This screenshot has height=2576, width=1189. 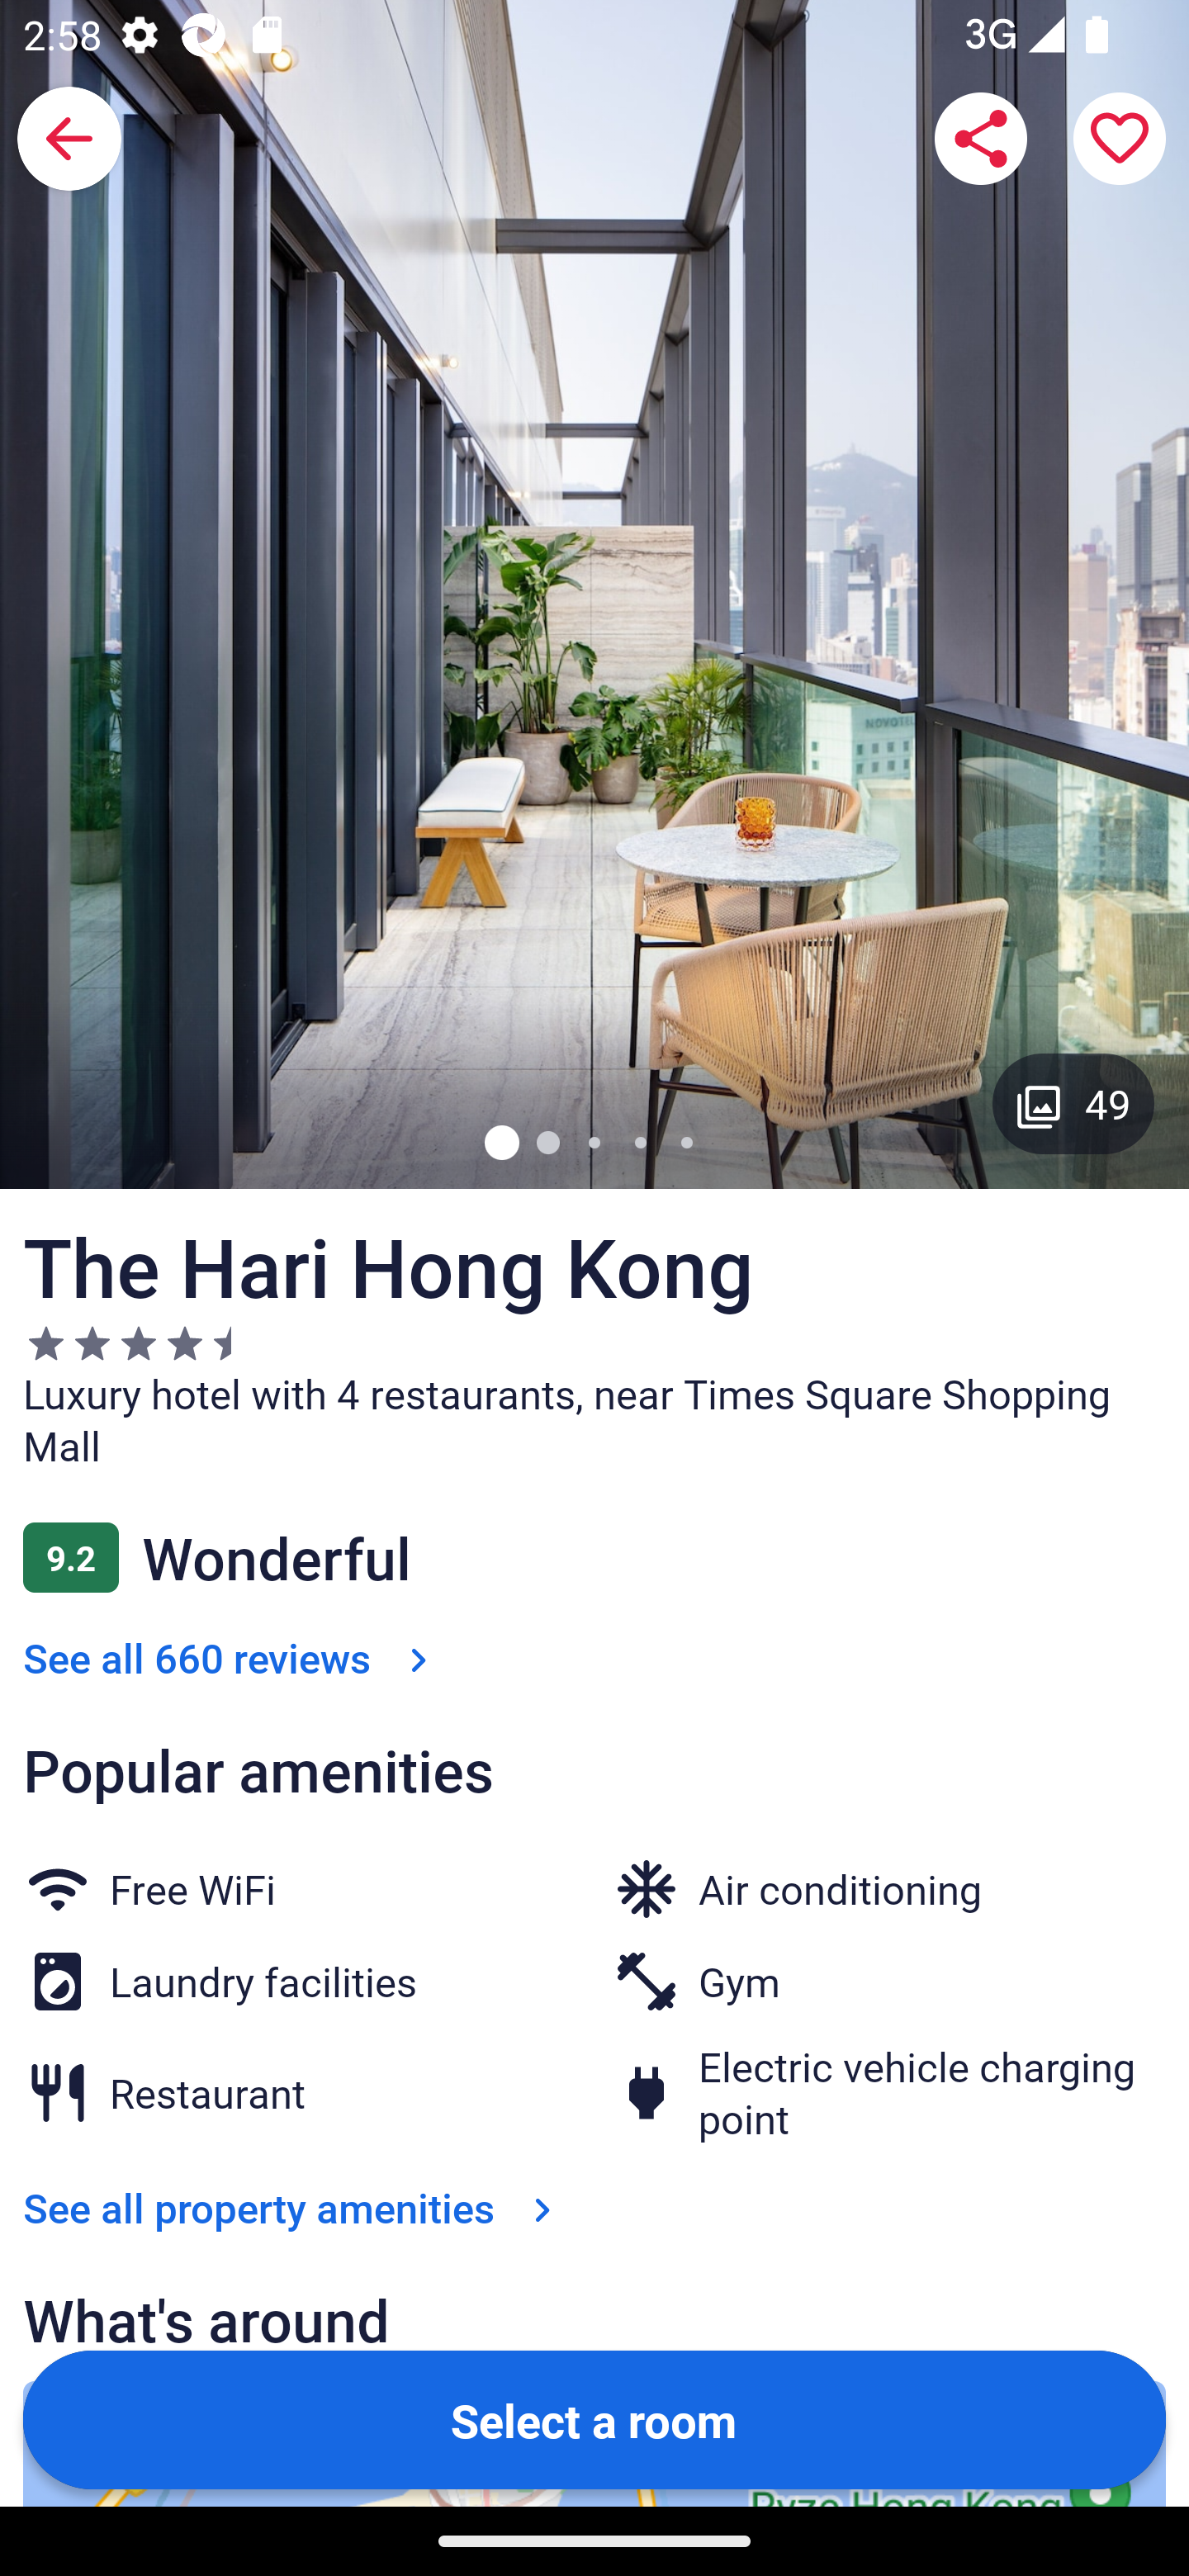 What do you see at coordinates (594, 2418) in the screenshot?
I see `Select a room Button Select a room` at bounding box center [594, 2418].